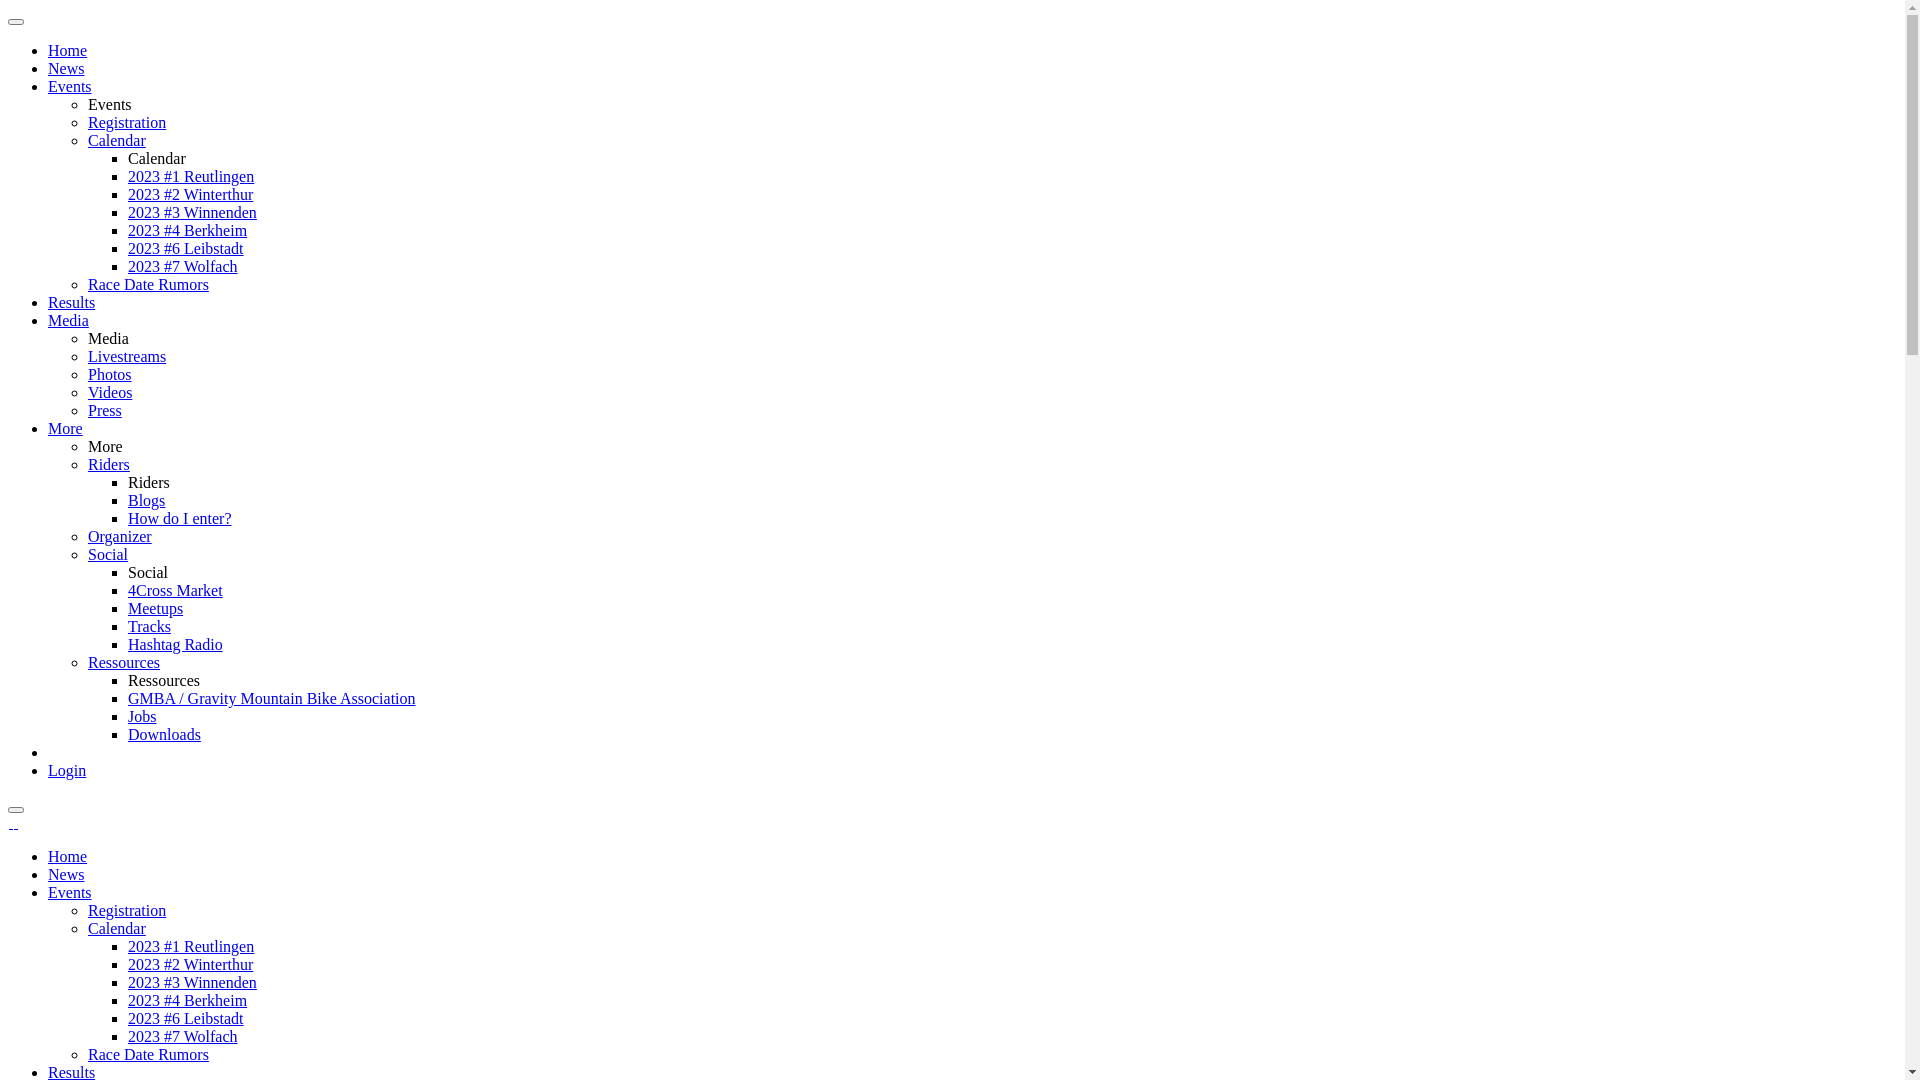  What do you see at coordinates (176, 644) in the screenshot?
I see `Hashtag Radio` at bounding box center [176, 644].